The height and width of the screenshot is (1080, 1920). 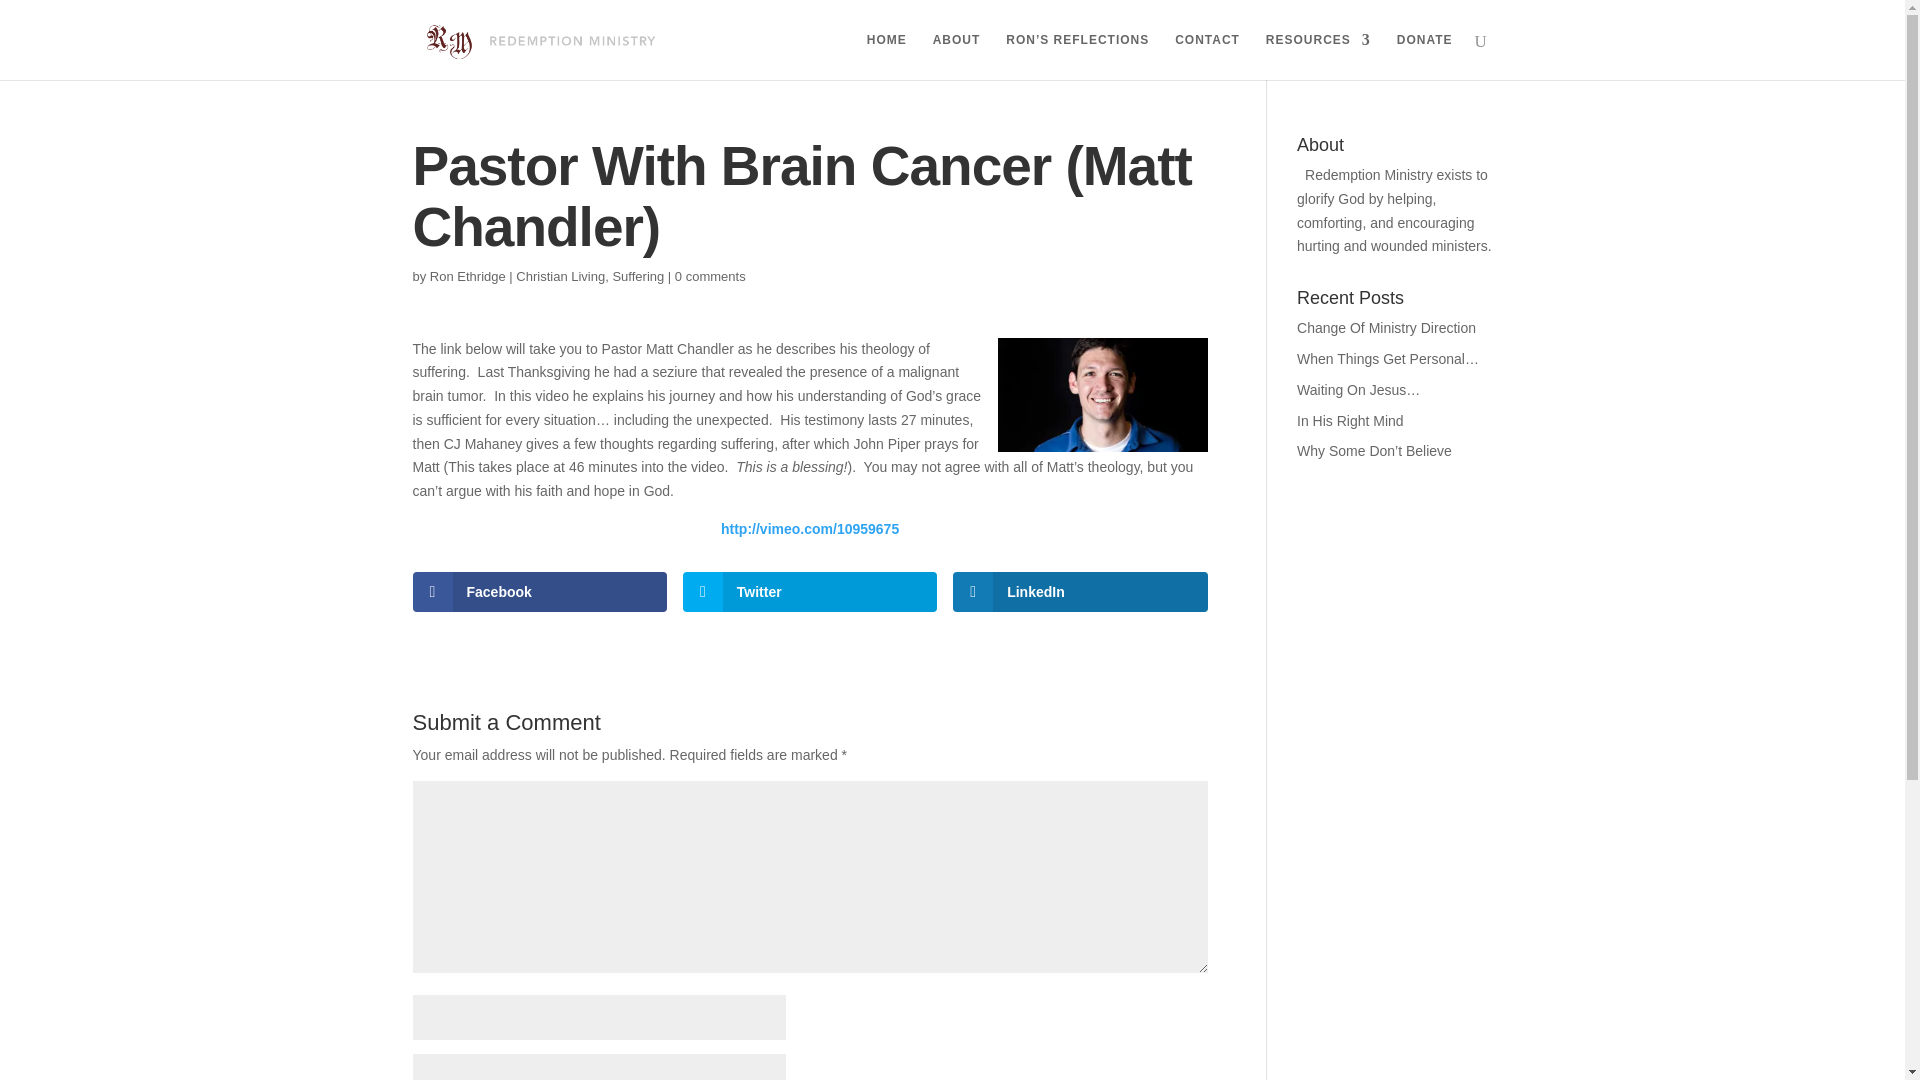 I want to click on 0 comments, so click(x=710, y=276).